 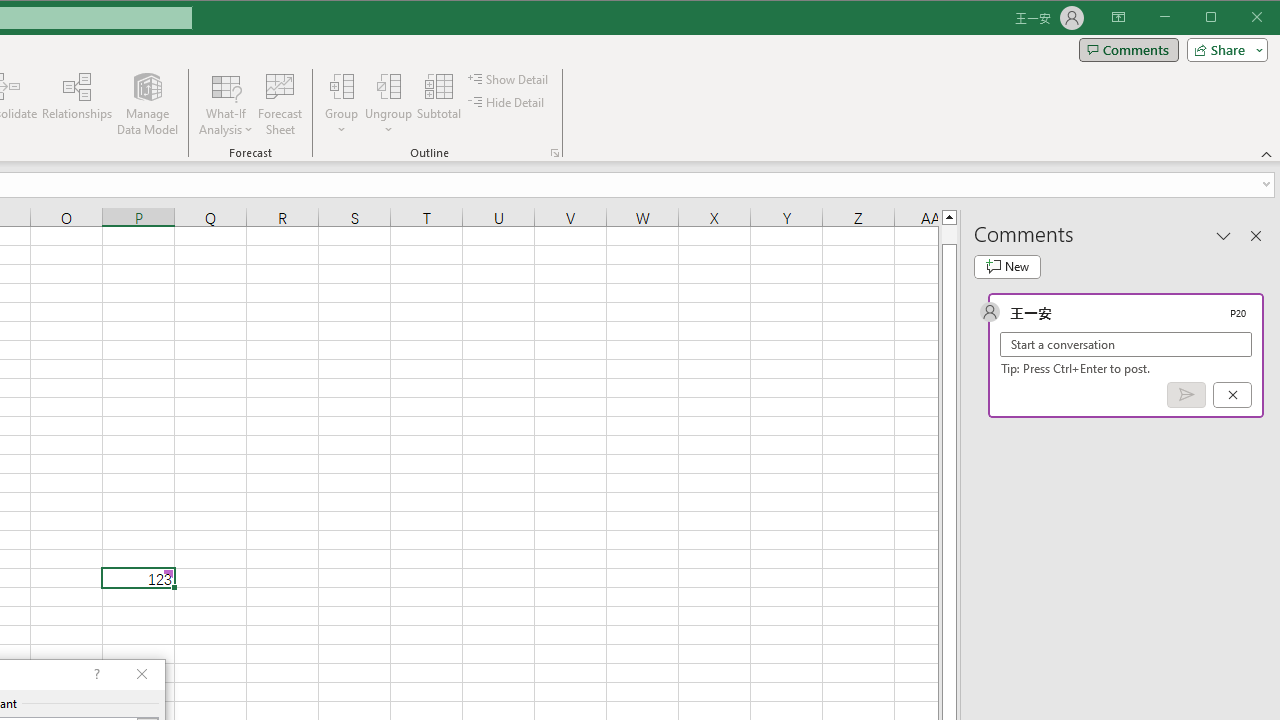 What do you see at coordinates (280, 104) in the screenshot?
I see `Forecast Sheet` at bounding box center [280, 104].